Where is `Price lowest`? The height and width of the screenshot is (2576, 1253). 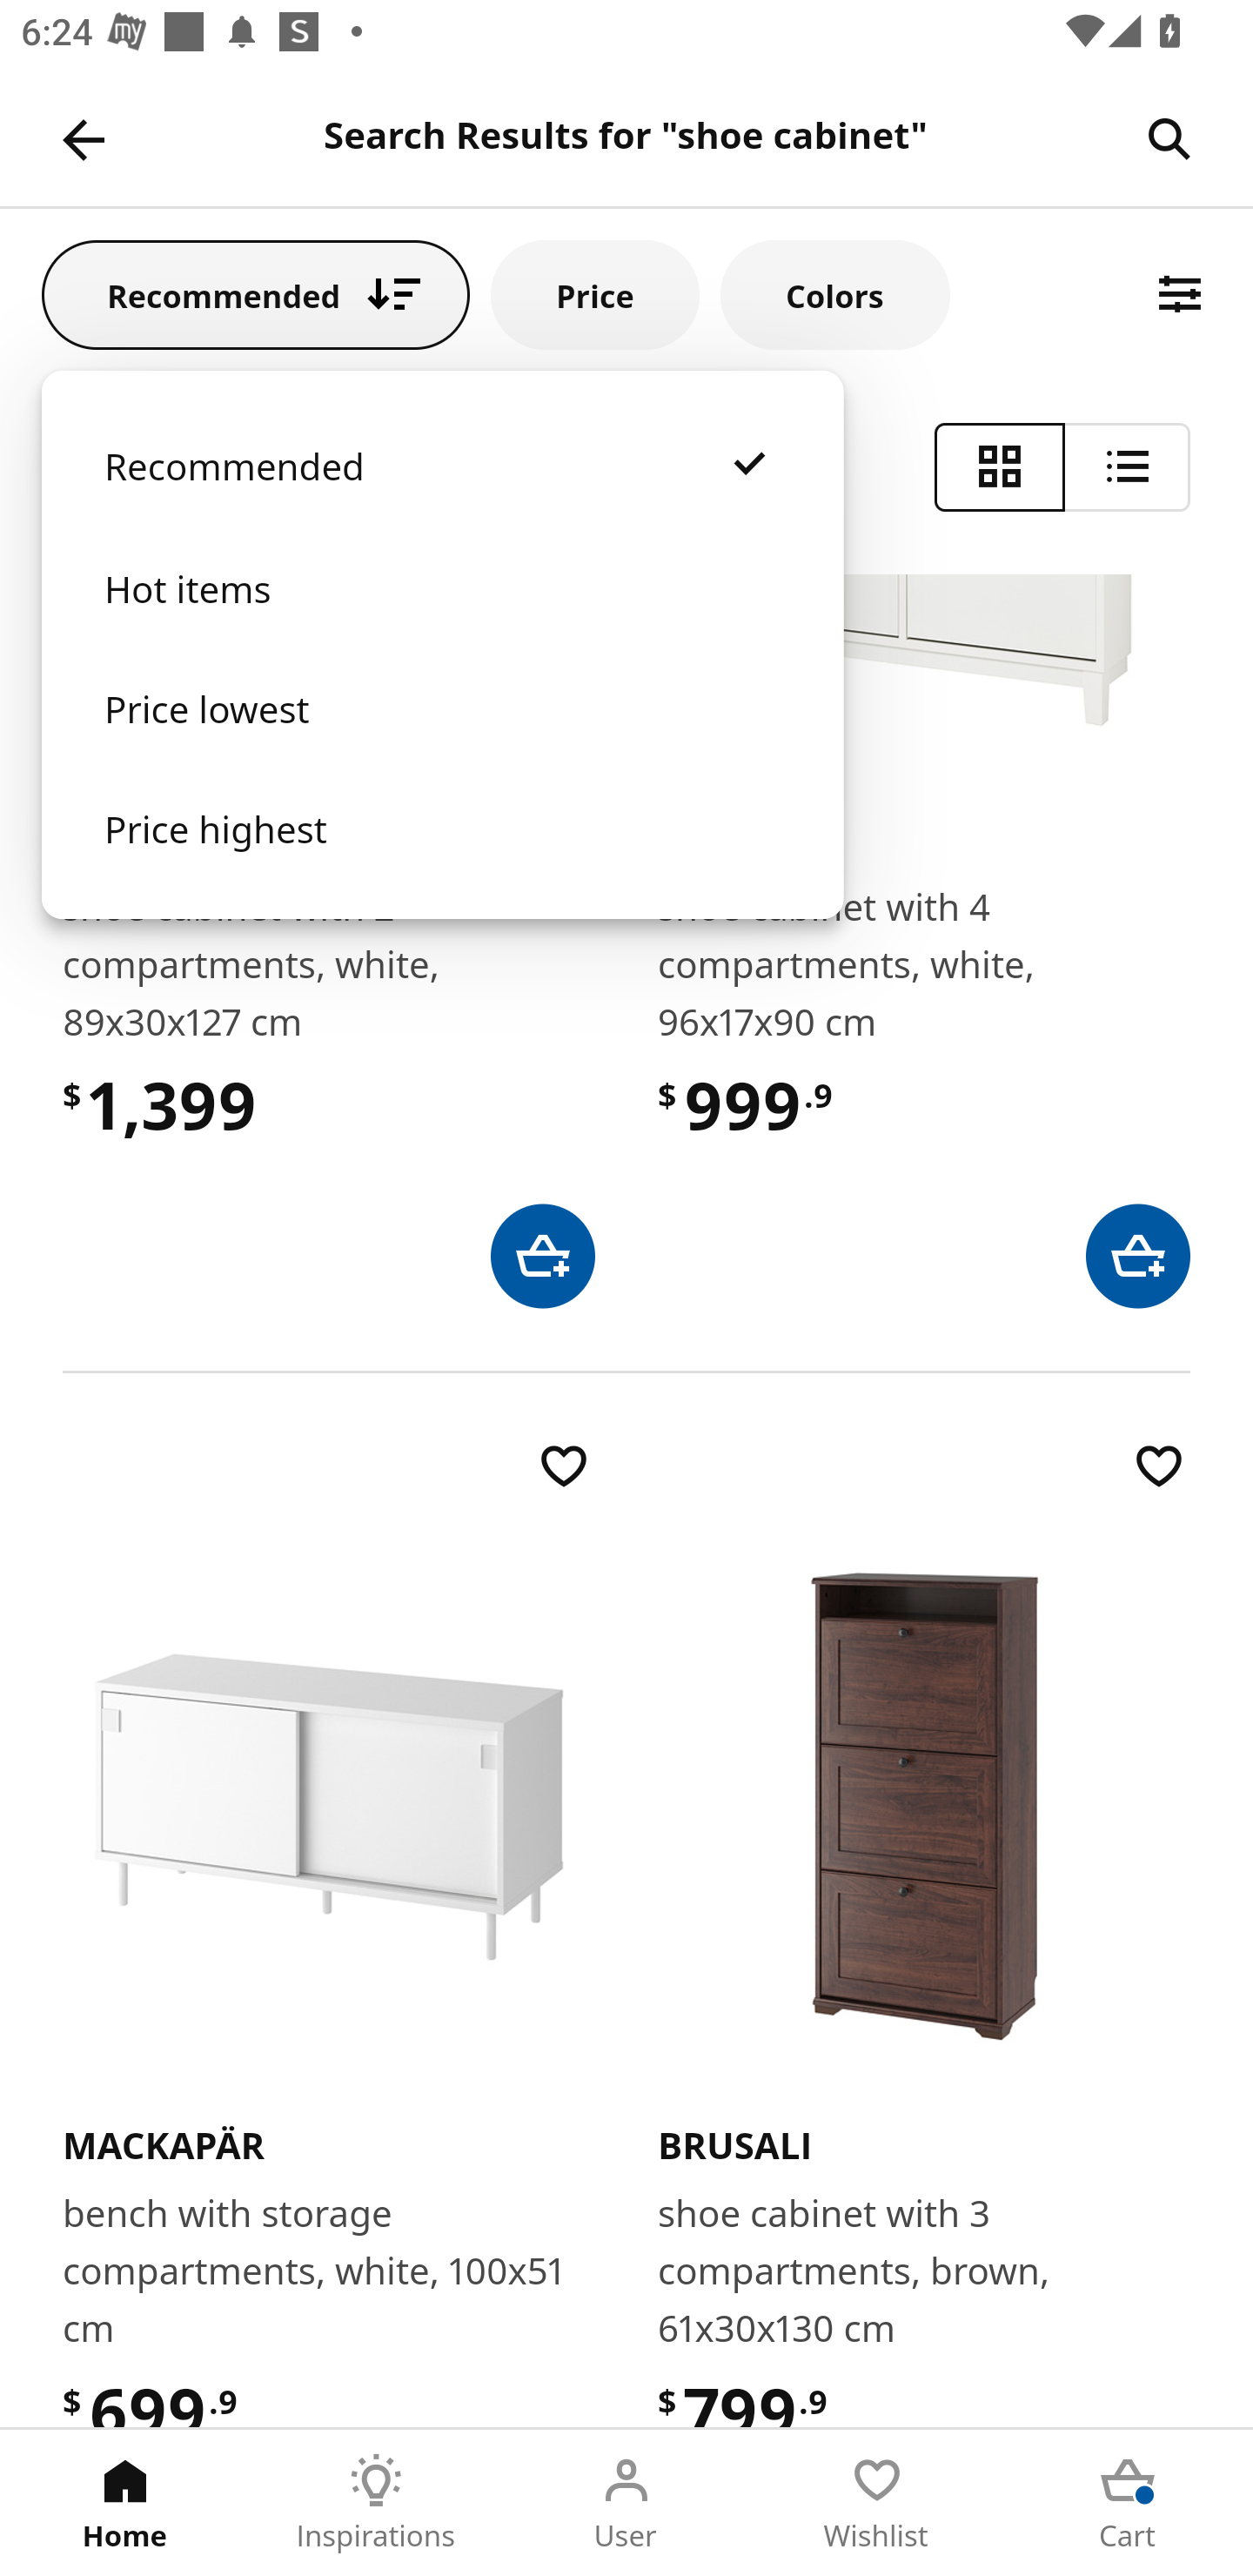
Price lowest is located at coordinates (442, 739).